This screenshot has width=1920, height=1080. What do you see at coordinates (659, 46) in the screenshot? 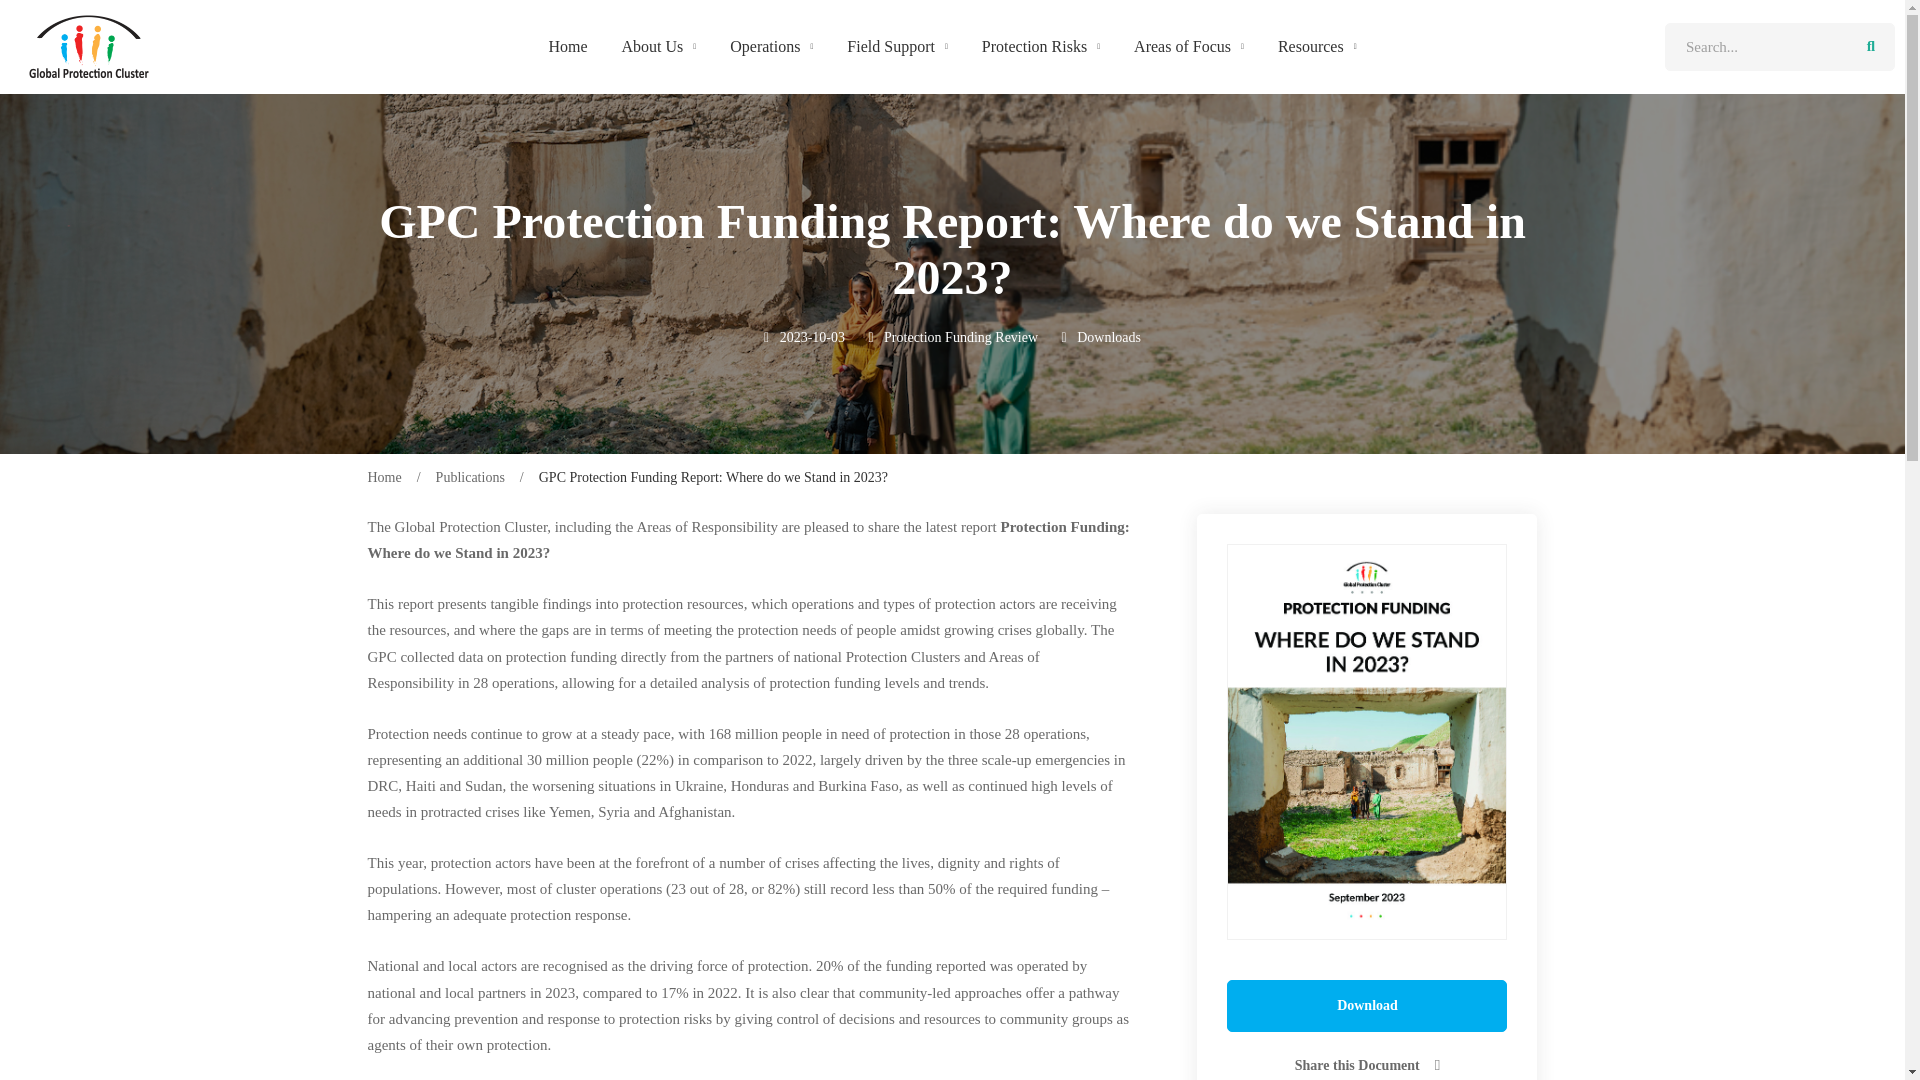
I see `About Us` at bounding box center [659, 46].